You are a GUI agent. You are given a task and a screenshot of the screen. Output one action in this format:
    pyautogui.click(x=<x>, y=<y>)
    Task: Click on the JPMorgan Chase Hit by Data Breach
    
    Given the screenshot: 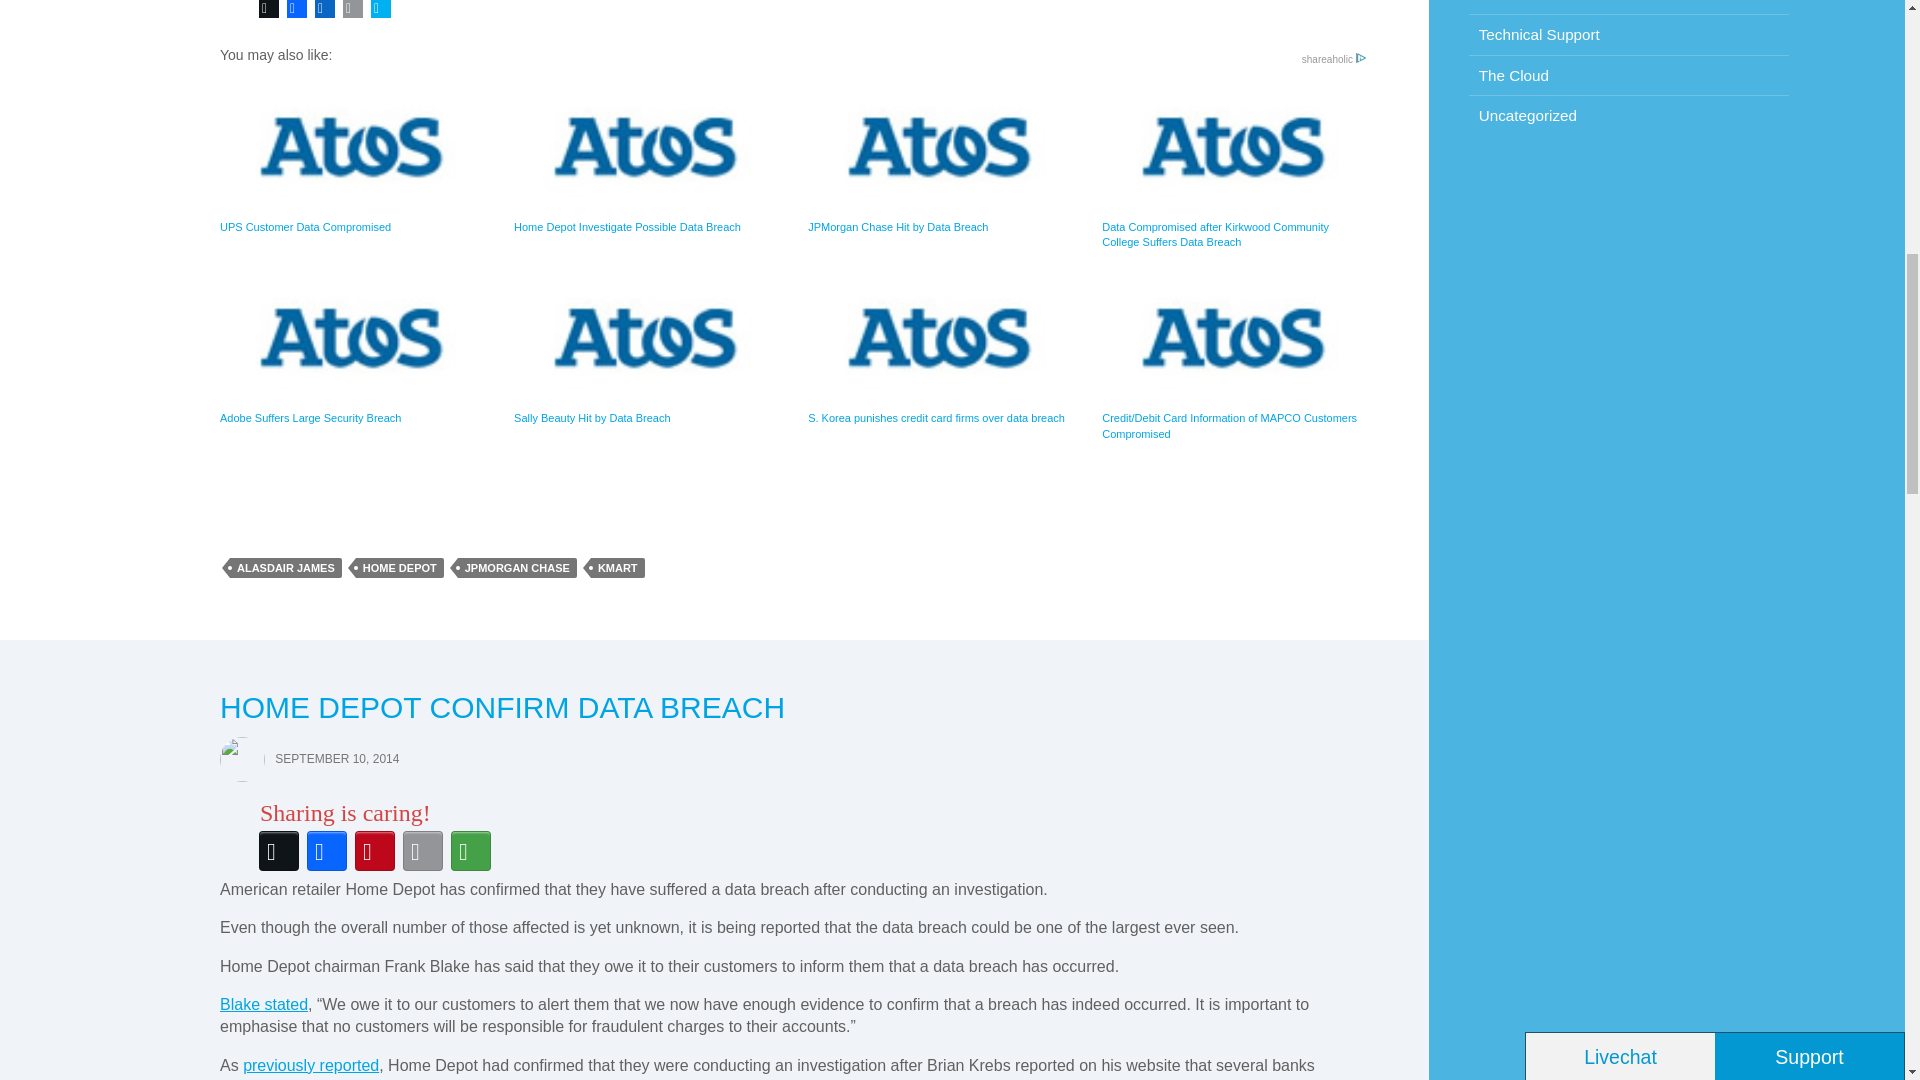 What is the action you would take?
    pyautogui.click(x=940, y=158)
    